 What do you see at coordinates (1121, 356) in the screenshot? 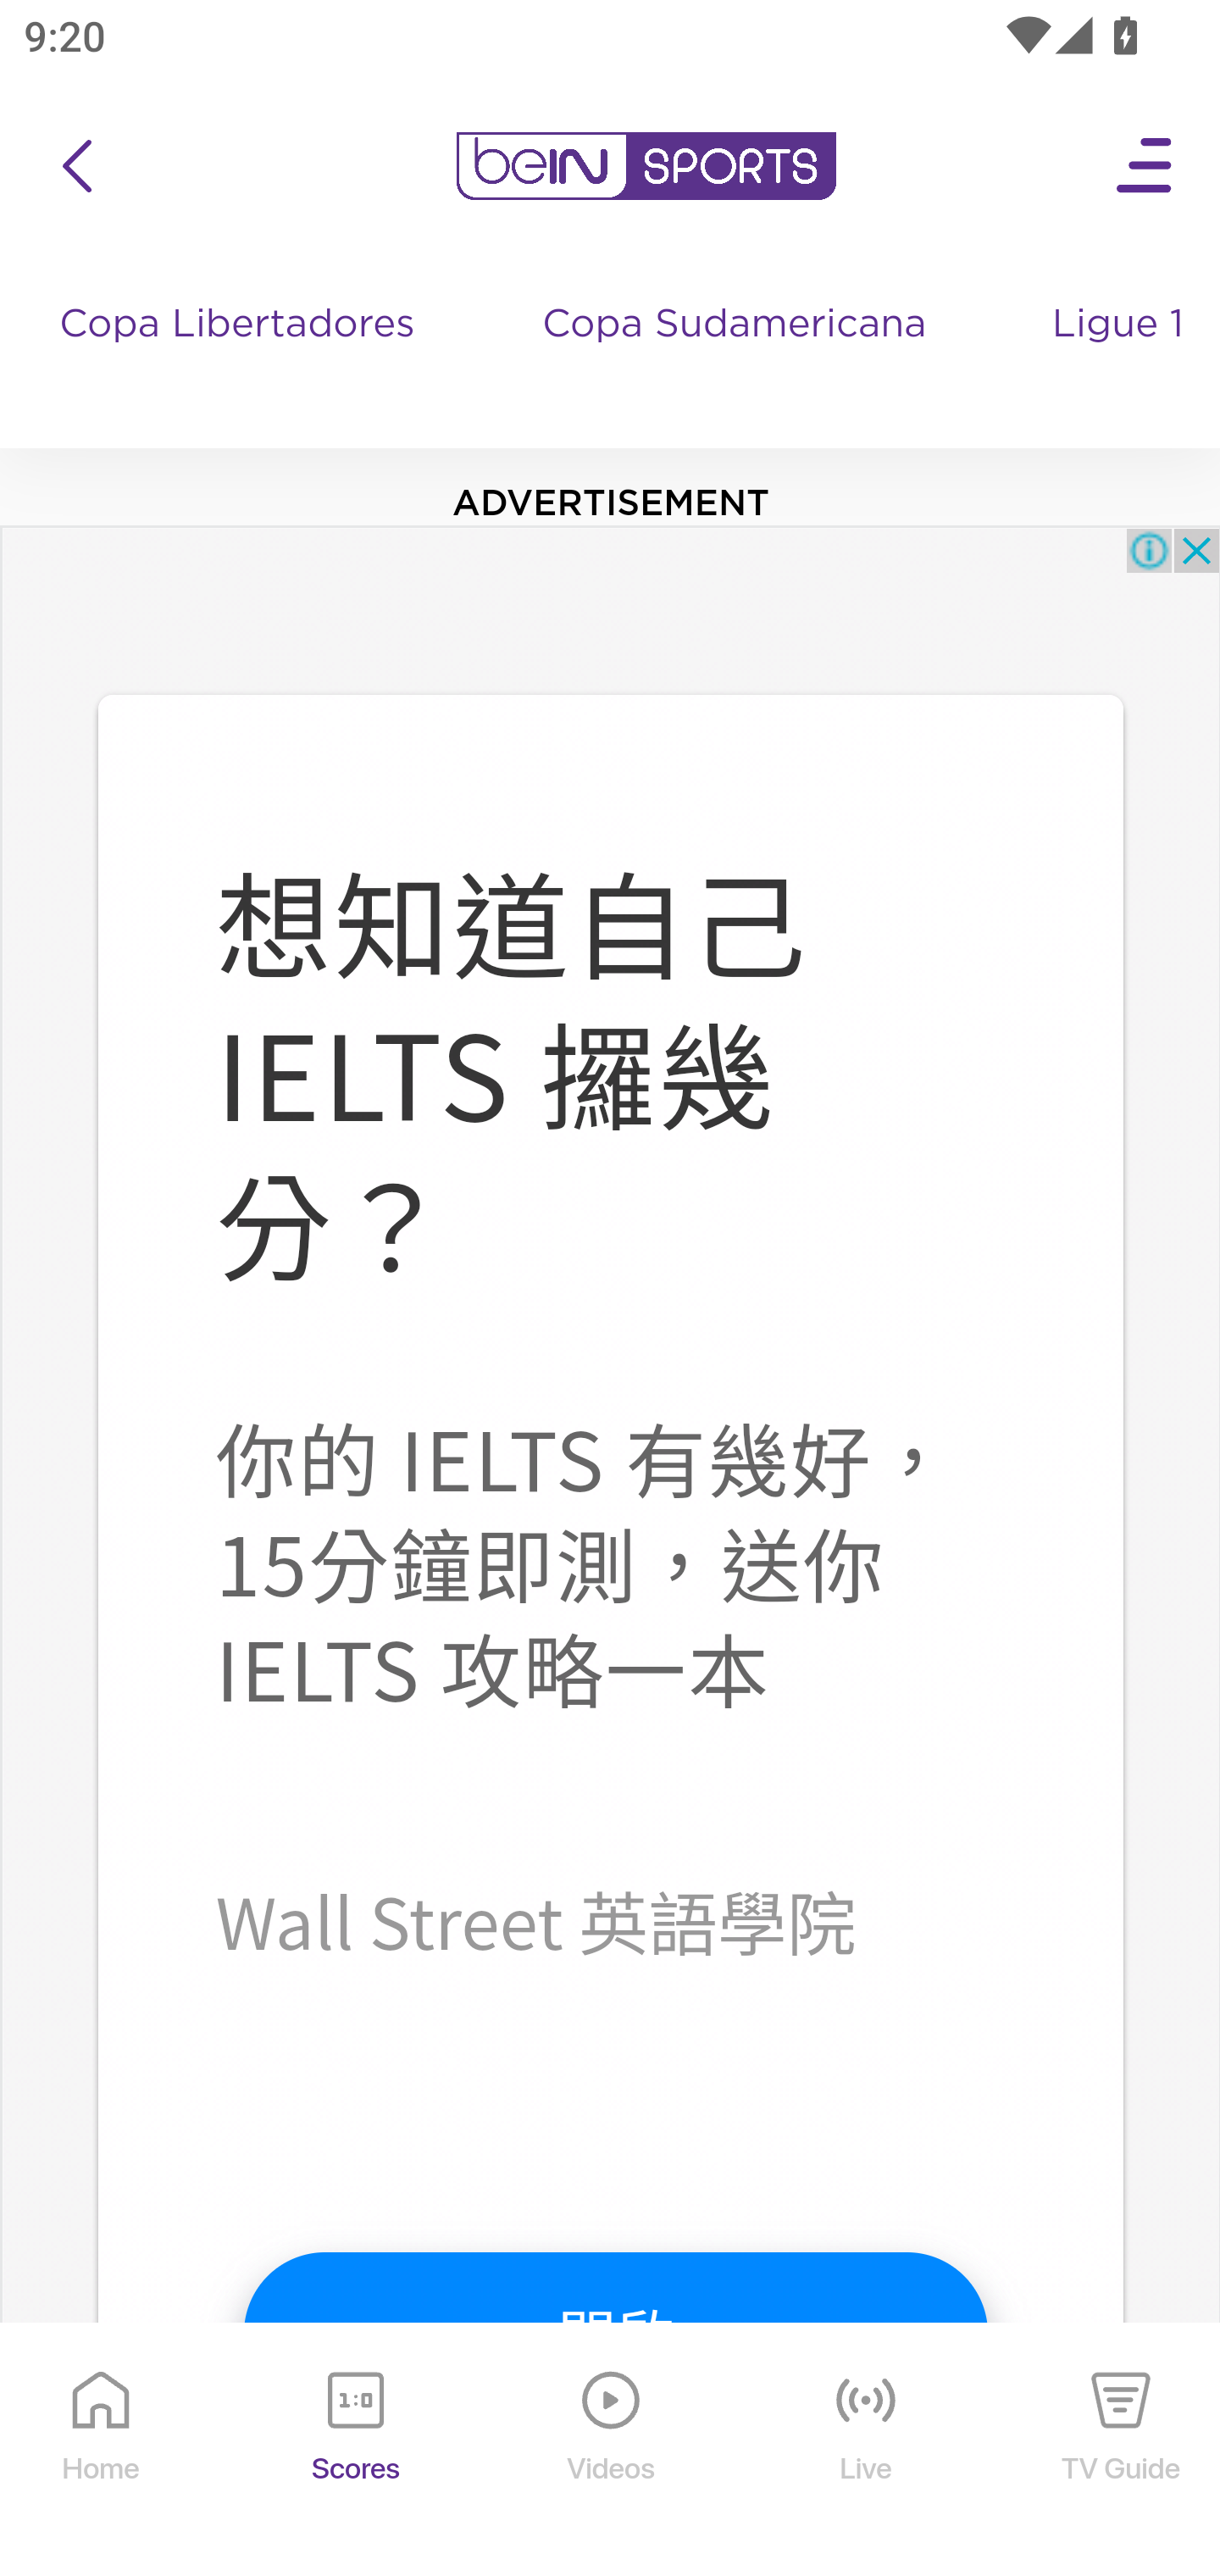
I see `Ligue 1` at bounding box center [1121, 356].